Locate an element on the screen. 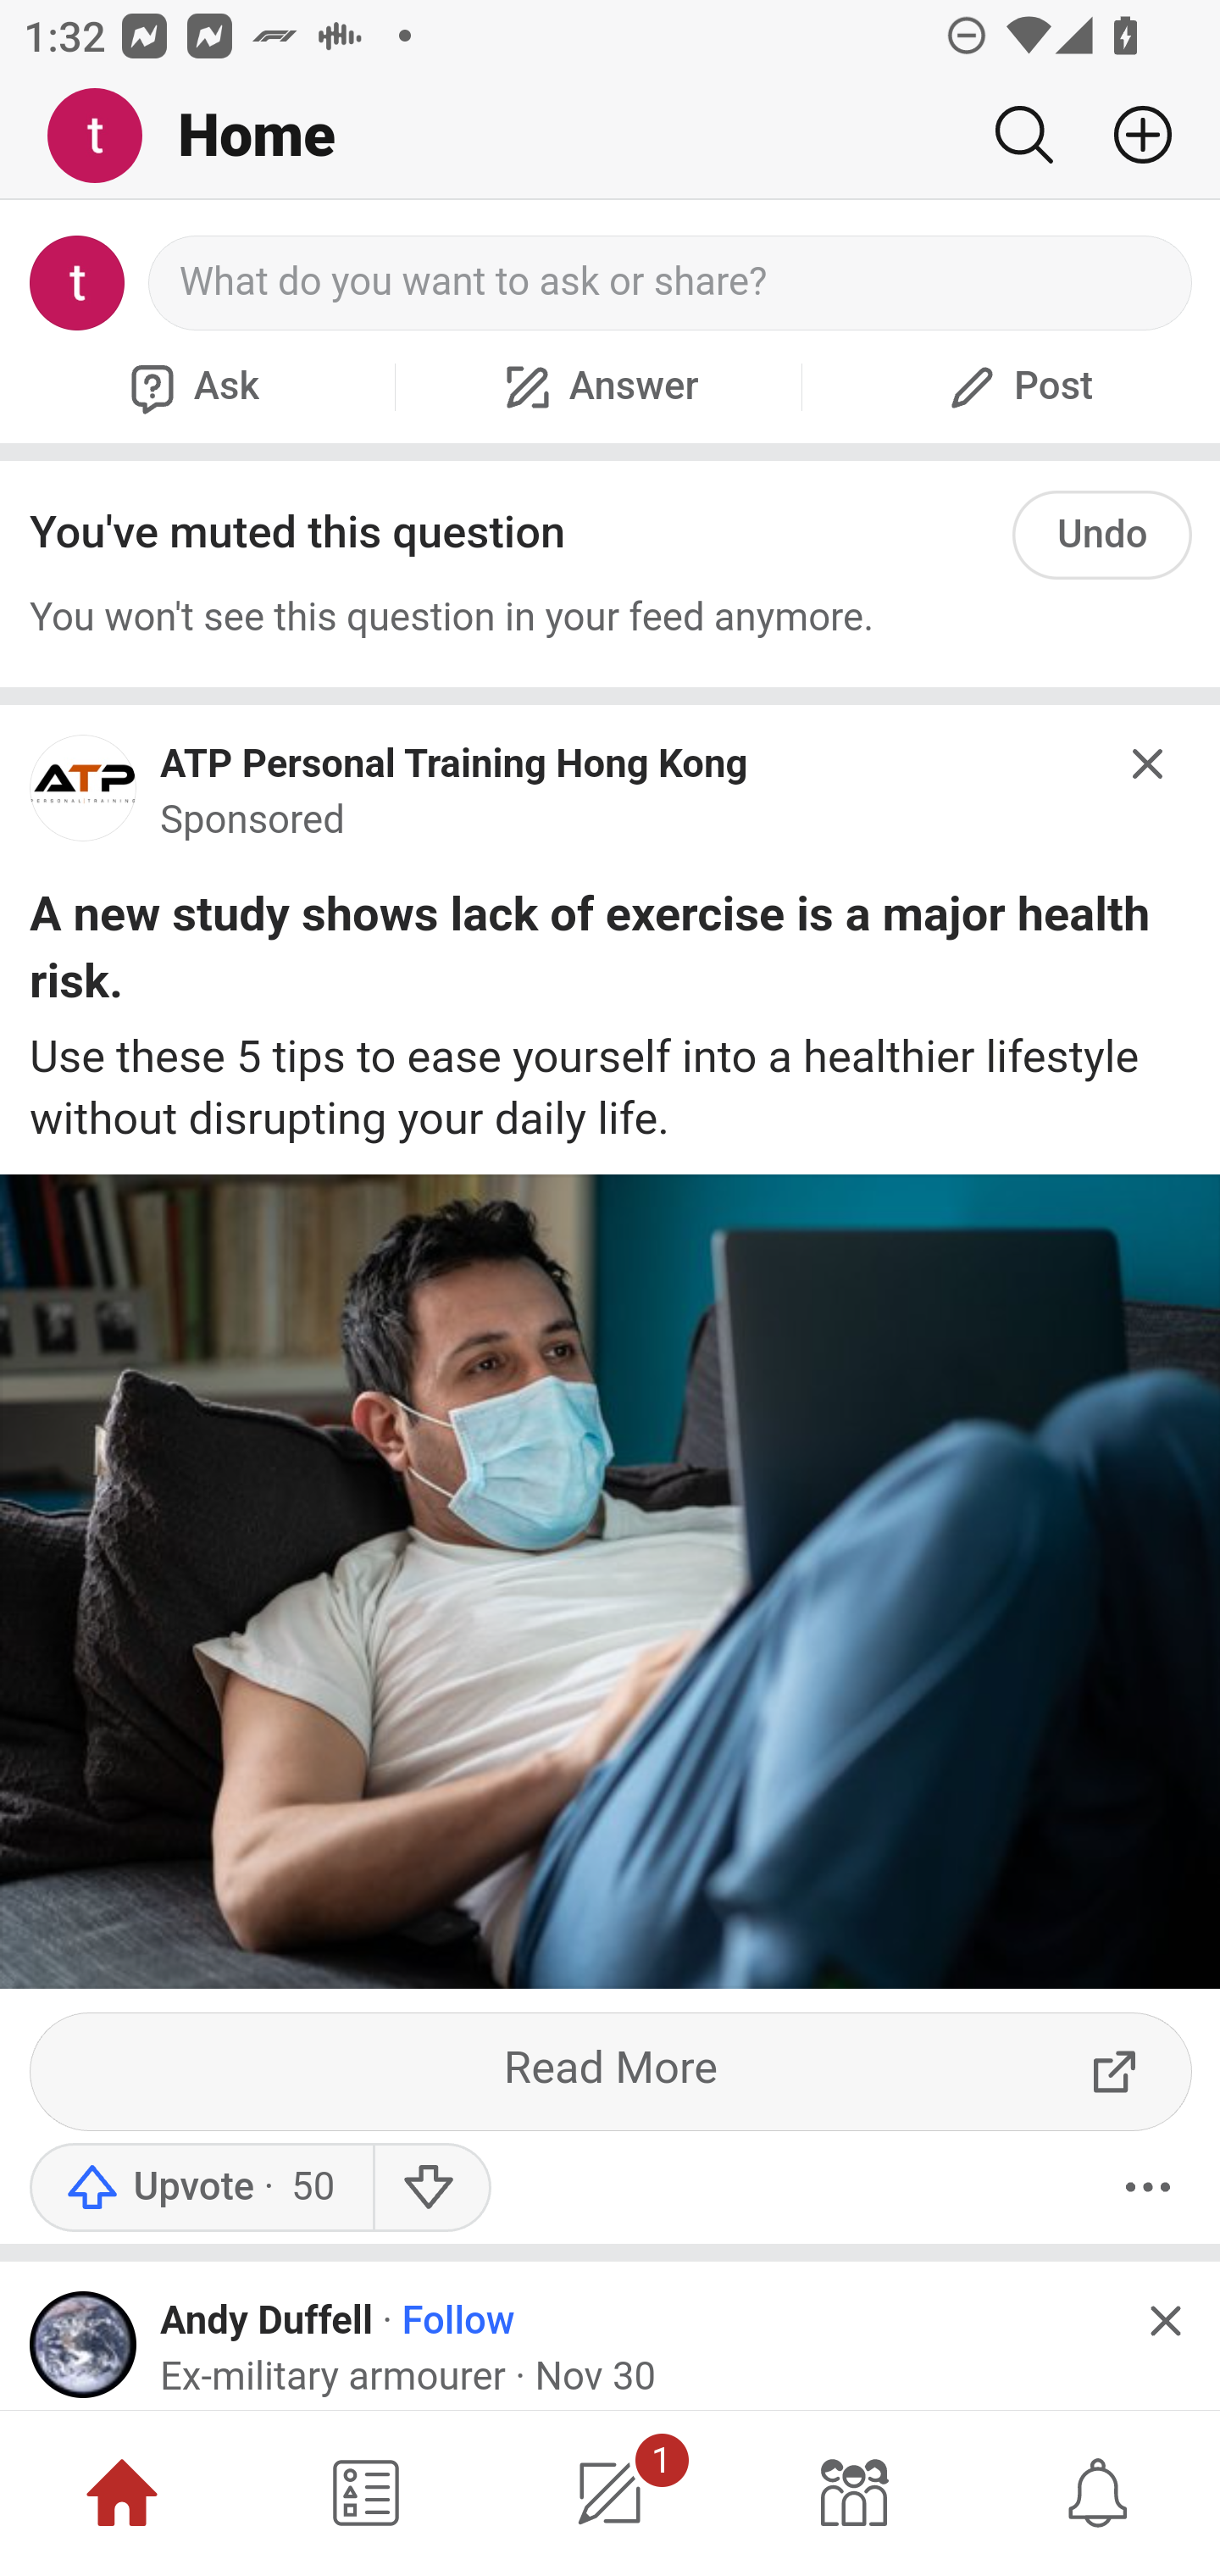 The width and height of the screenshot is (1220, 2576). Read More ExternalLink is located at coordinates (612, 2071).